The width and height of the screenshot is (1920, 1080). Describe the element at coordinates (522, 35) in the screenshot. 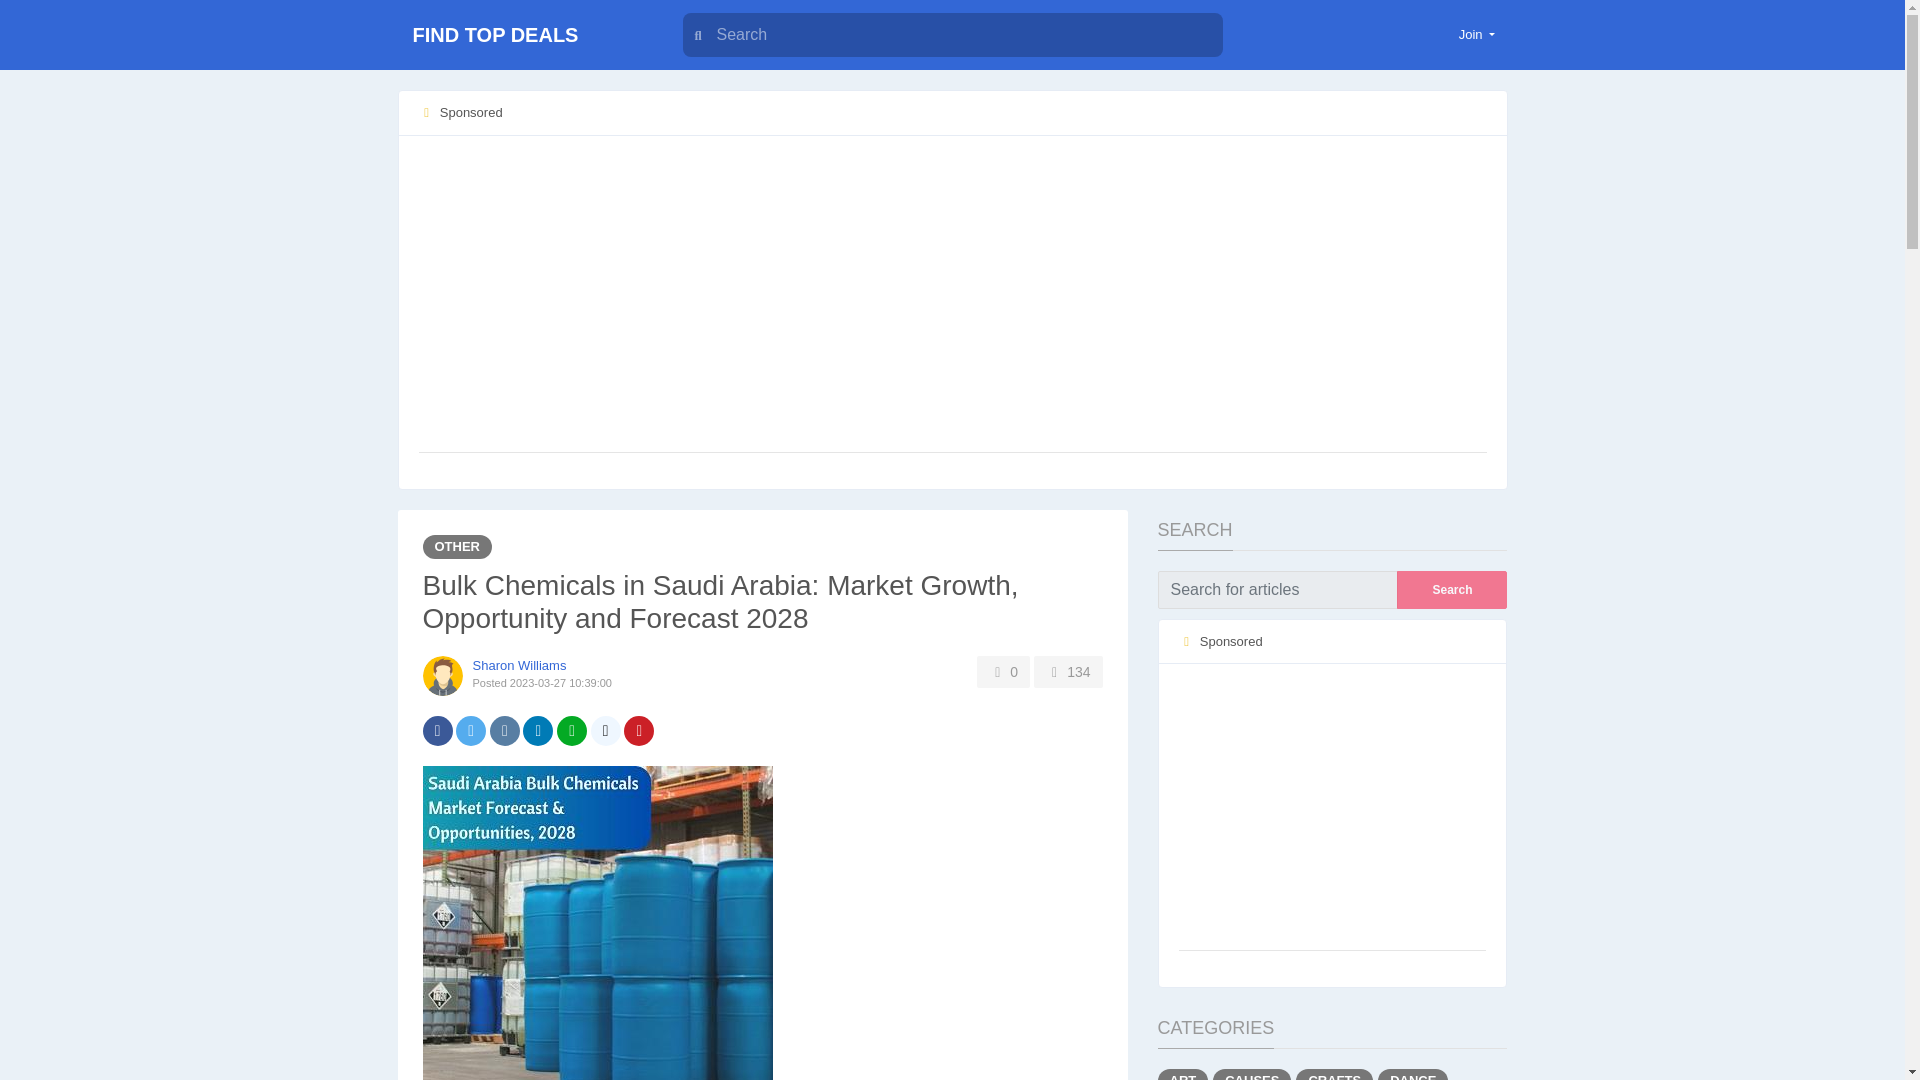

I see `FIND TOP DEALS` at that location.